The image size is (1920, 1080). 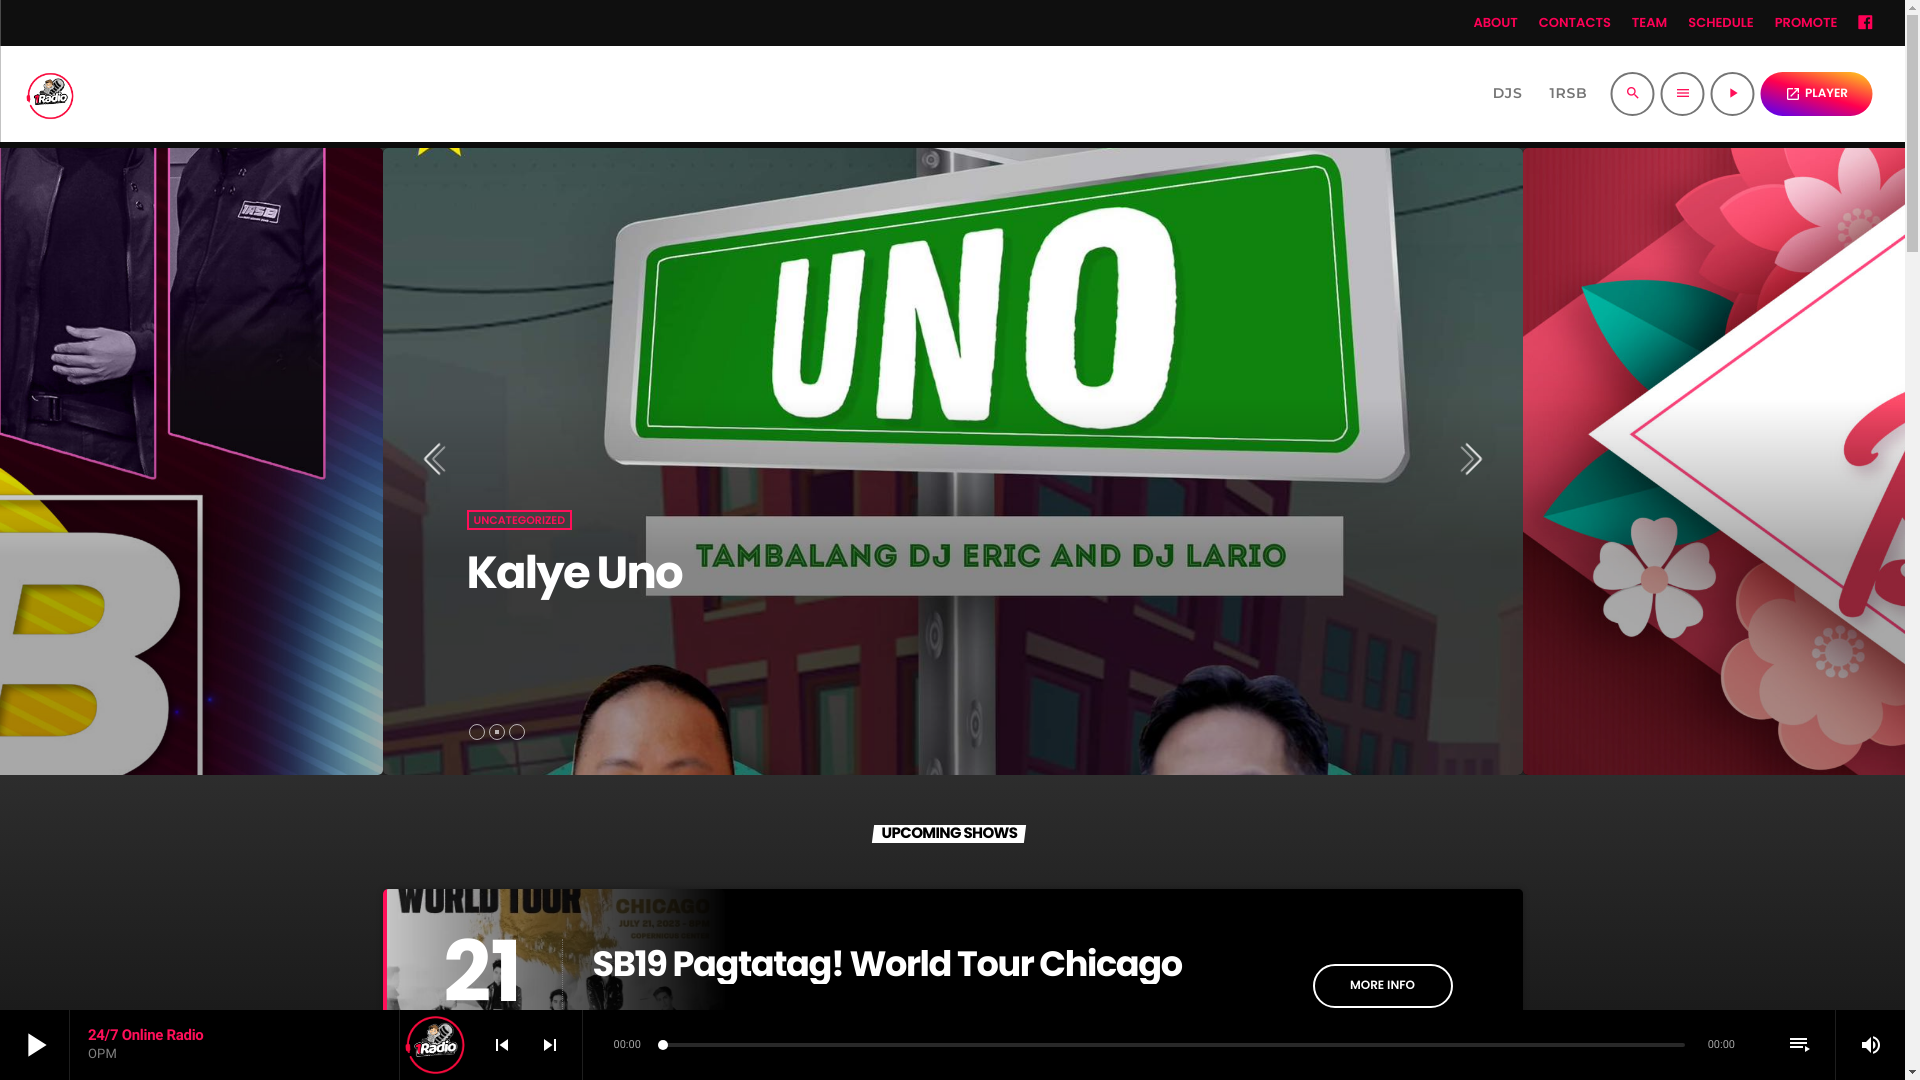 I want to click on SCHEDULE, so click(x=1720, y=23).